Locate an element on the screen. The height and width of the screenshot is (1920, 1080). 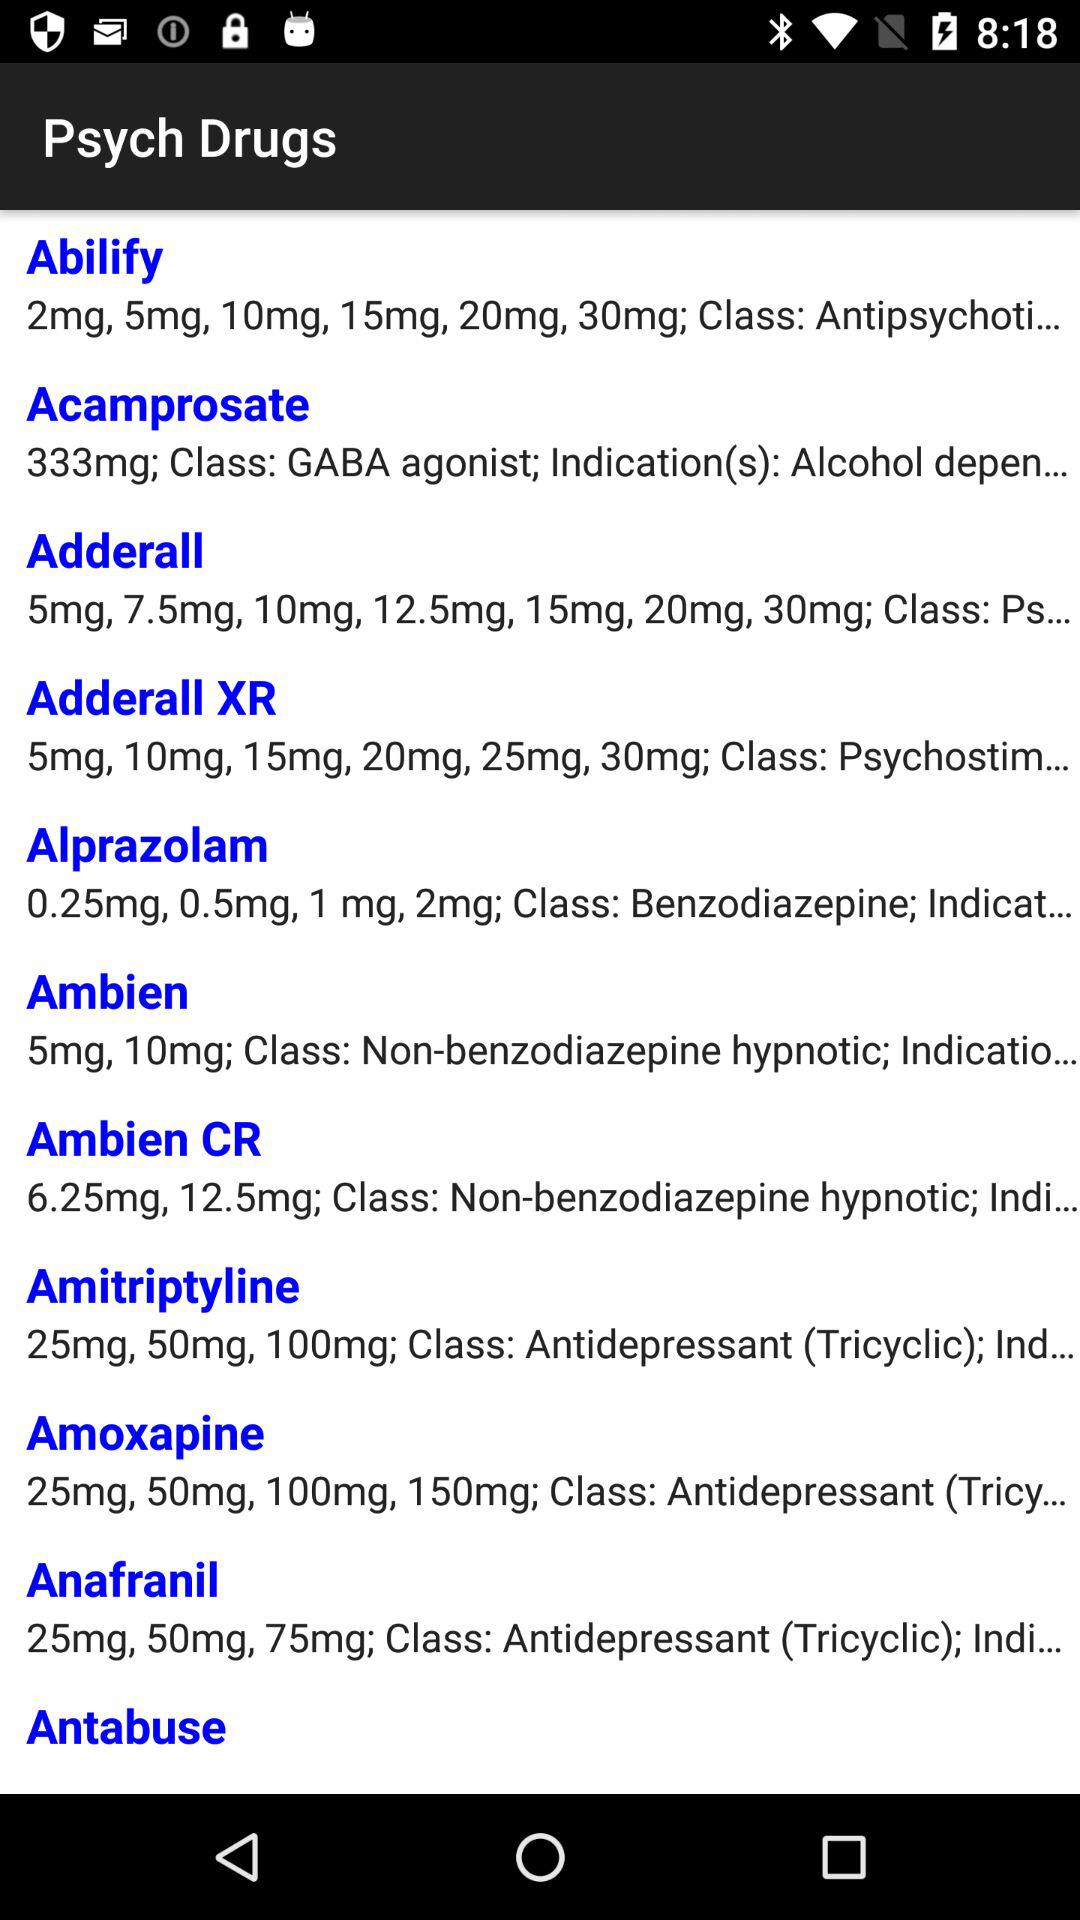
choose abilify app is located at coordinates (94, 255).